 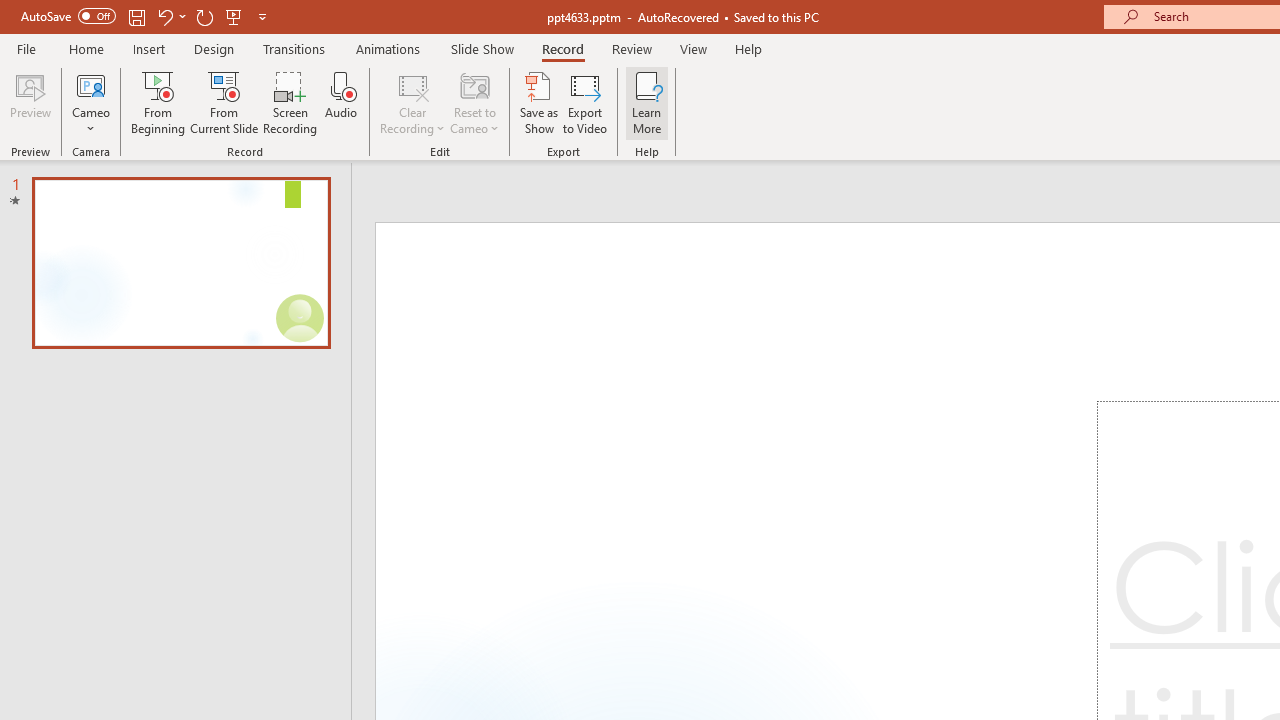 What do you see at coordinates (136, 16) in the screenshot?
I see `Save` at bounding box center [136, 16].